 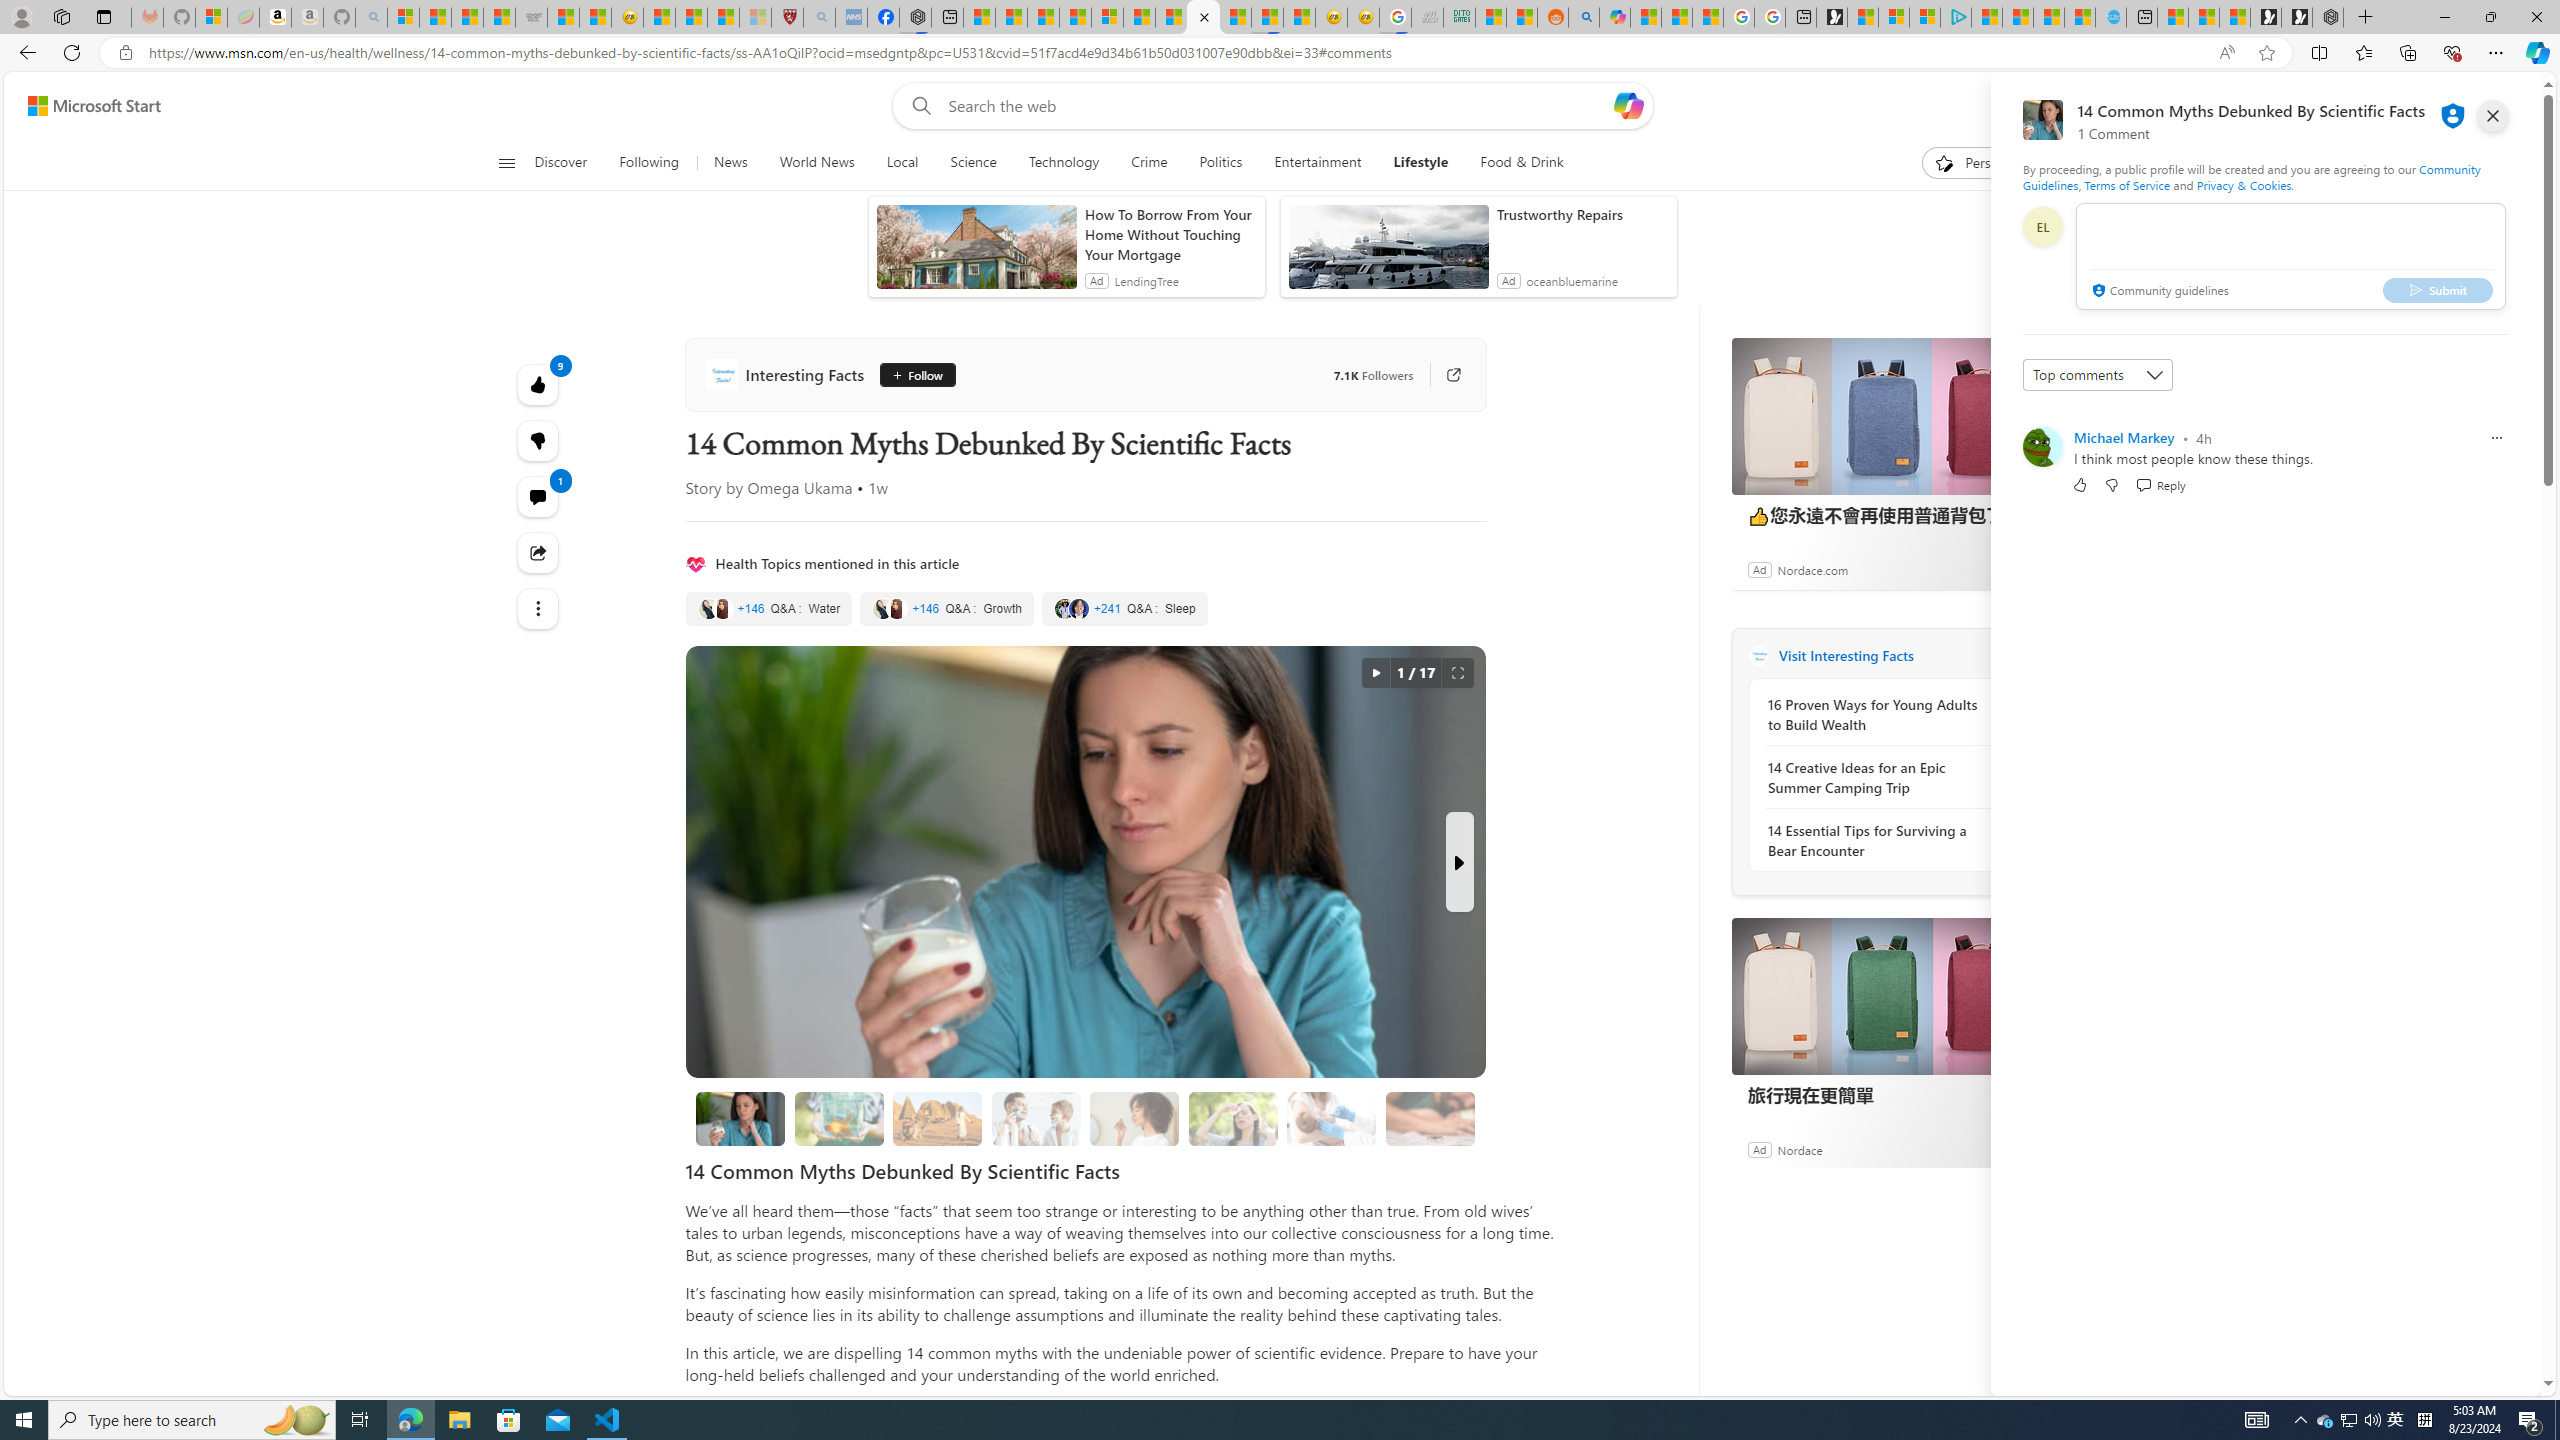 I want to click on Profile Picture, so click(x=2042, y=446).